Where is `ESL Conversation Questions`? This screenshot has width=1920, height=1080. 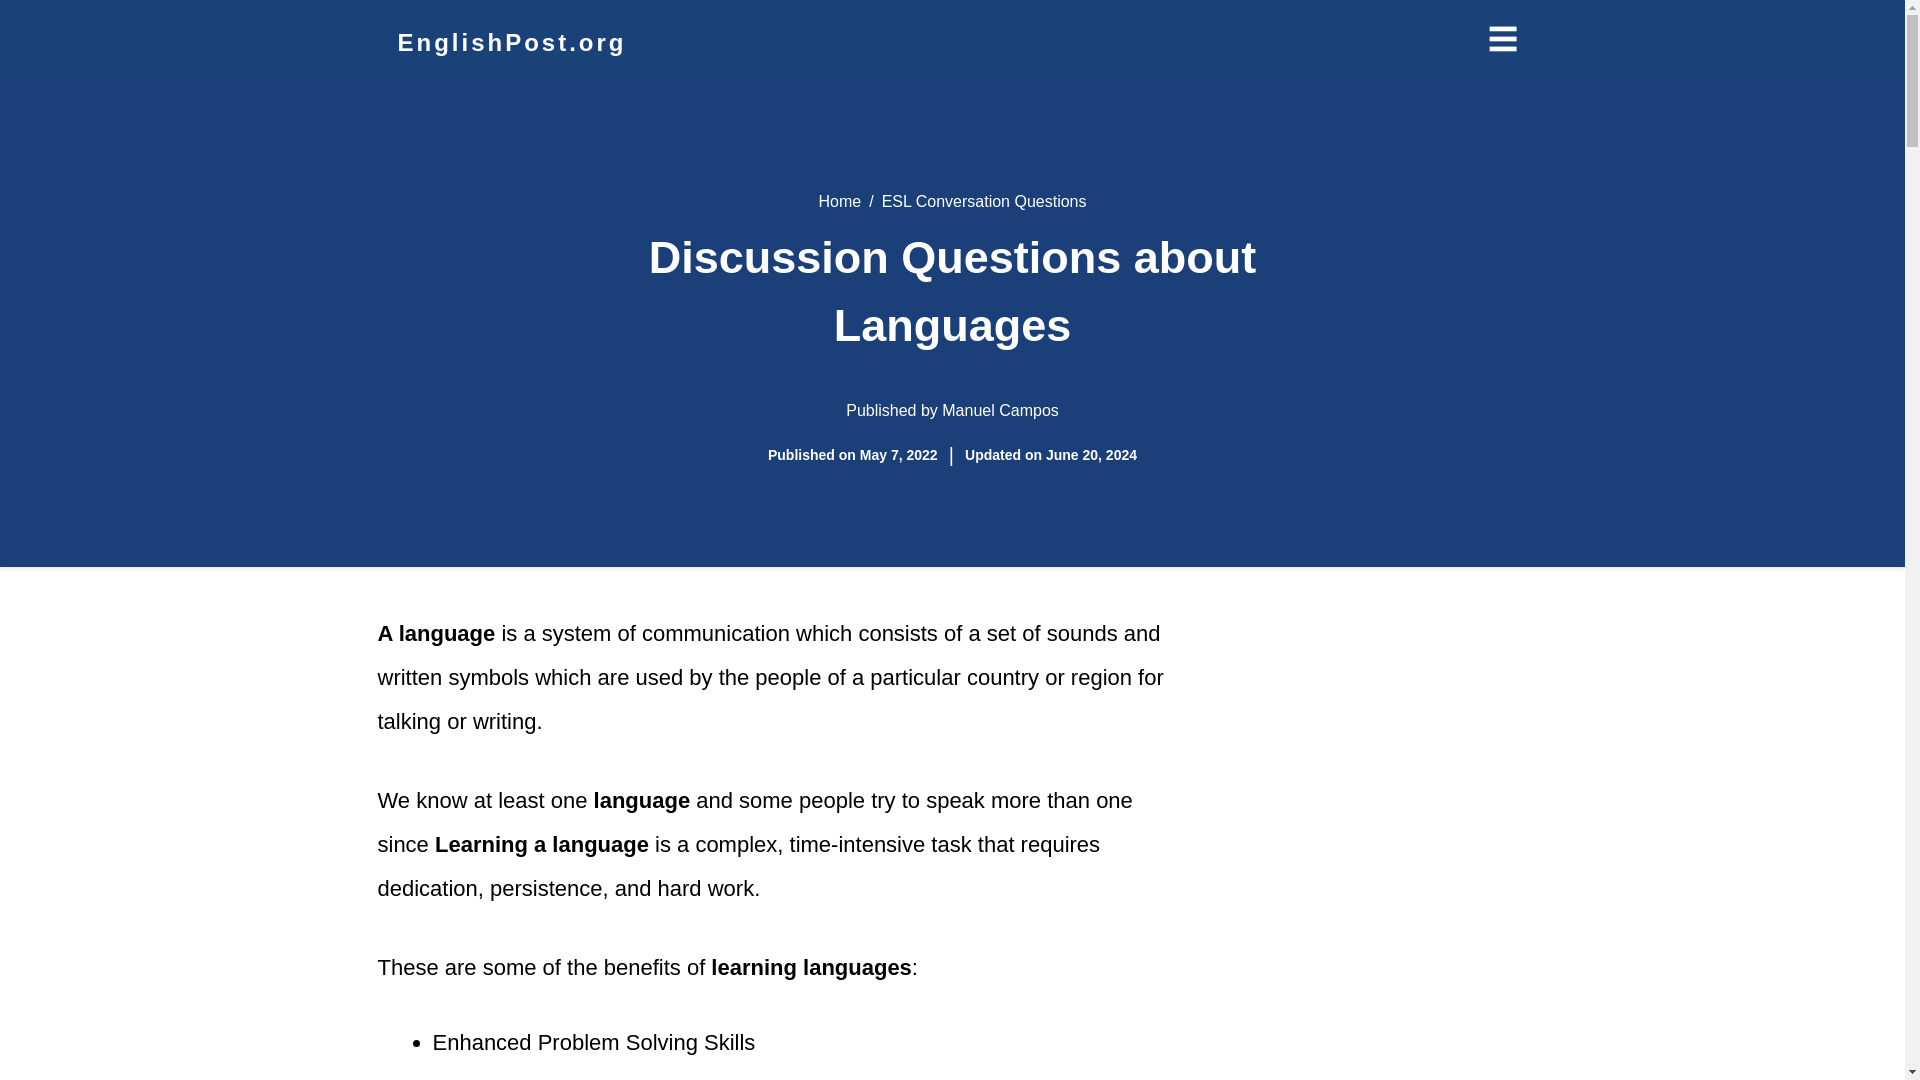
ESL Conversation Questions is located at coordinates (984, 201).